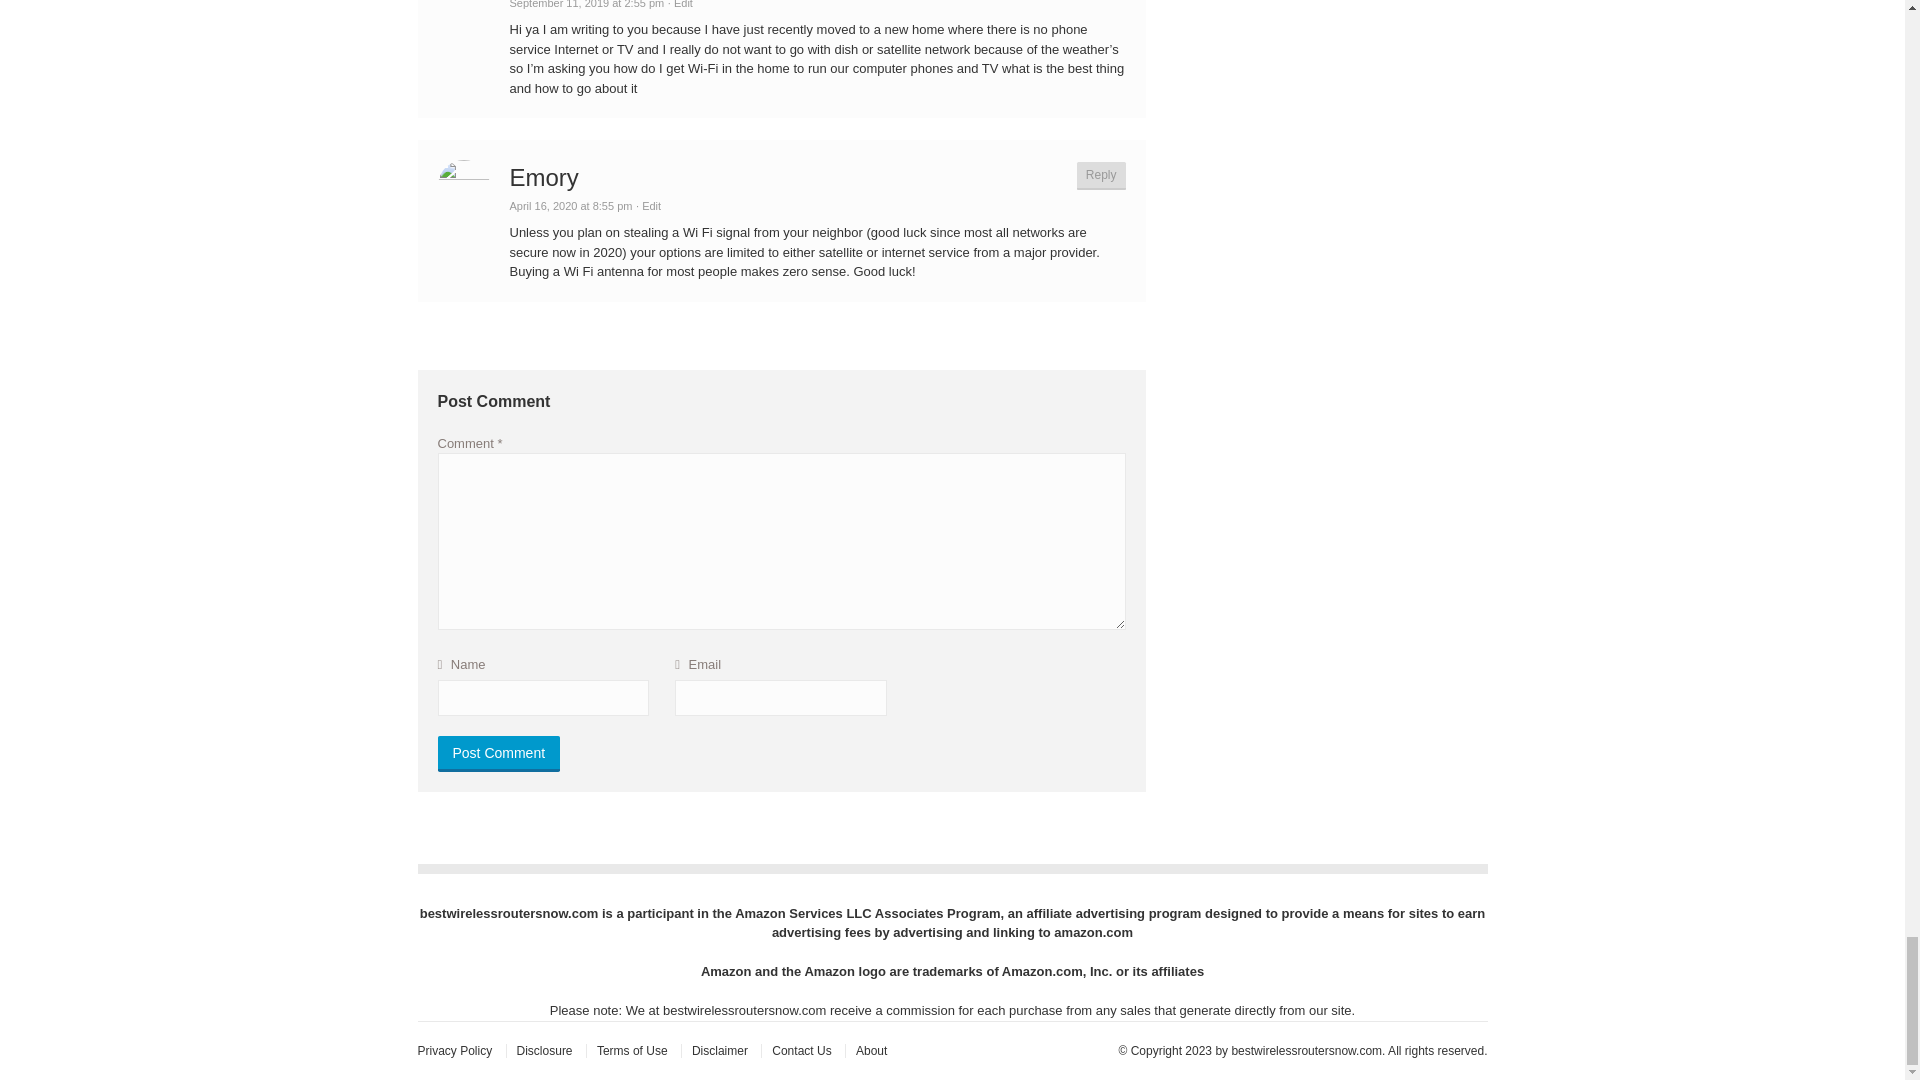 The height and width of the screenshot is (1080, 1920). I want to click on Edit Comment, so click(680, 4).